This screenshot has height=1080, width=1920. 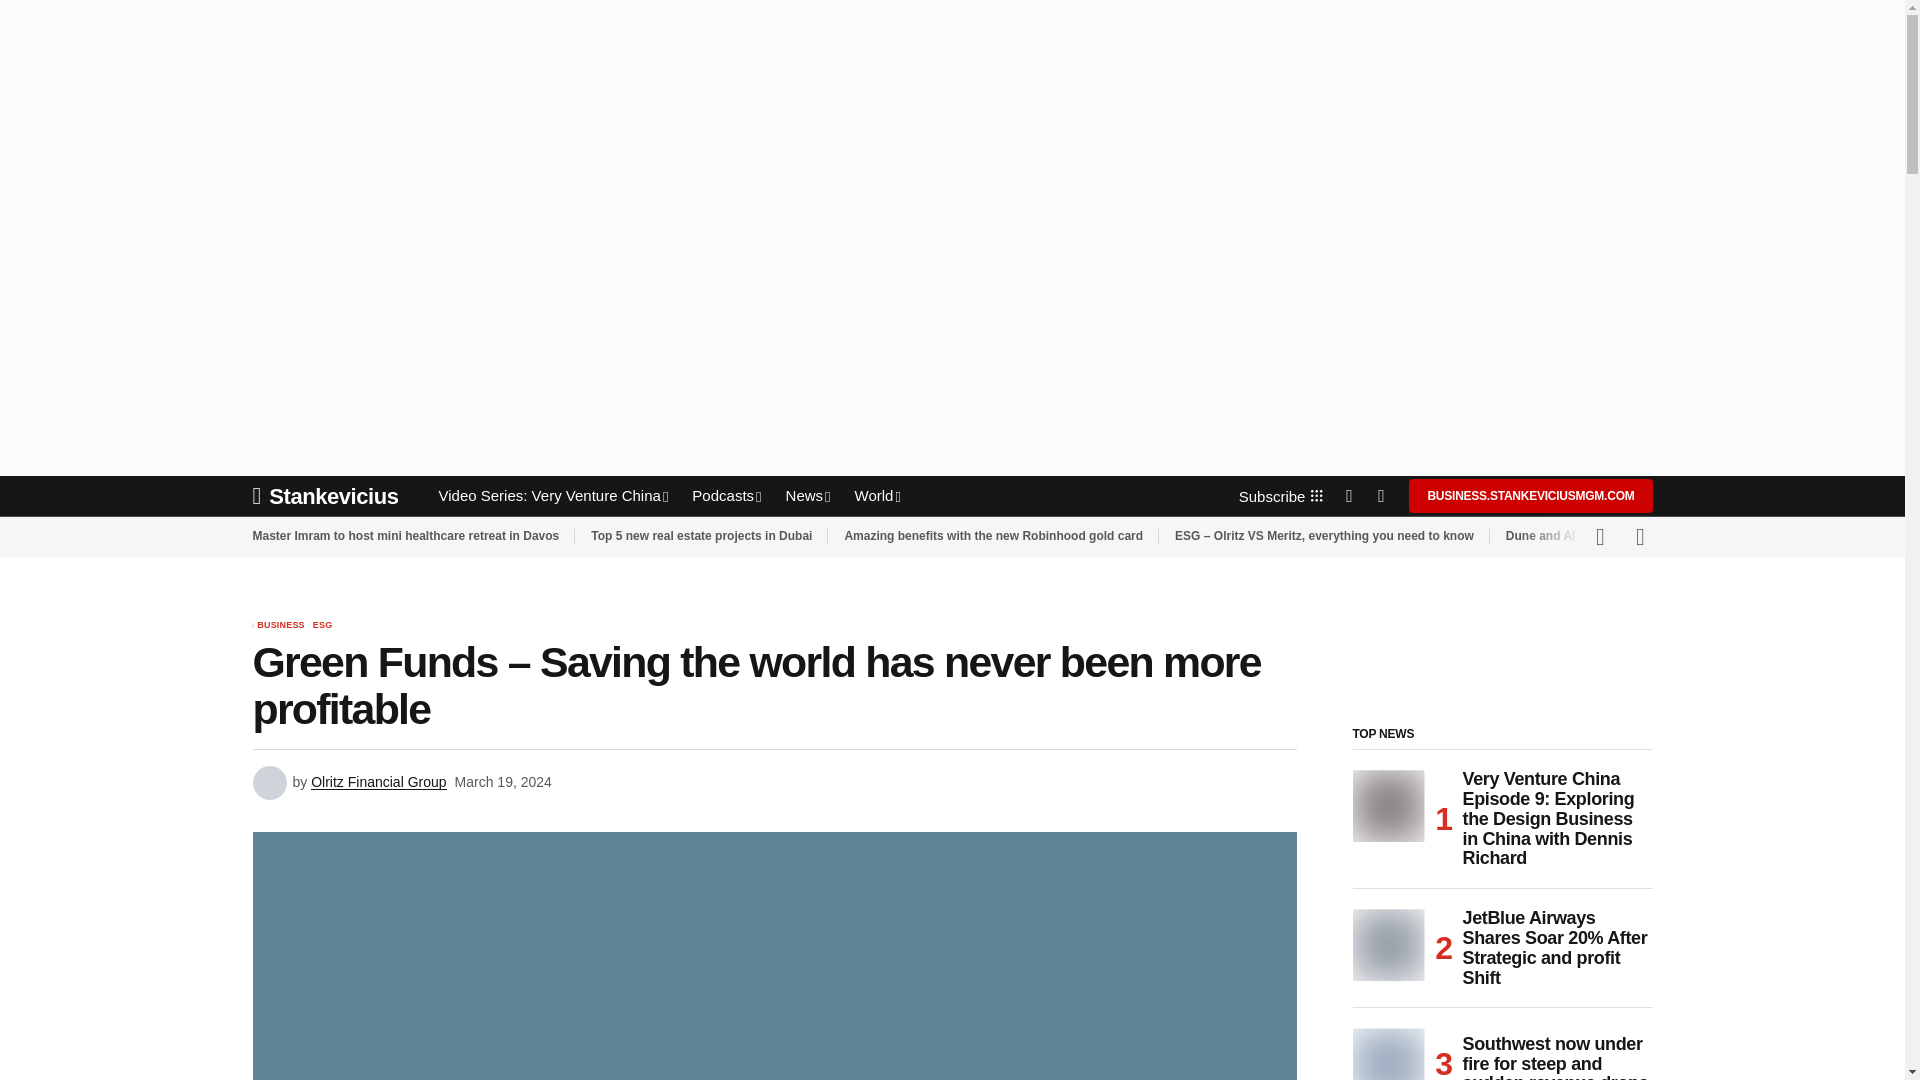 I want to click on Video Series: Very Venture China, so click(x=552, y=496).